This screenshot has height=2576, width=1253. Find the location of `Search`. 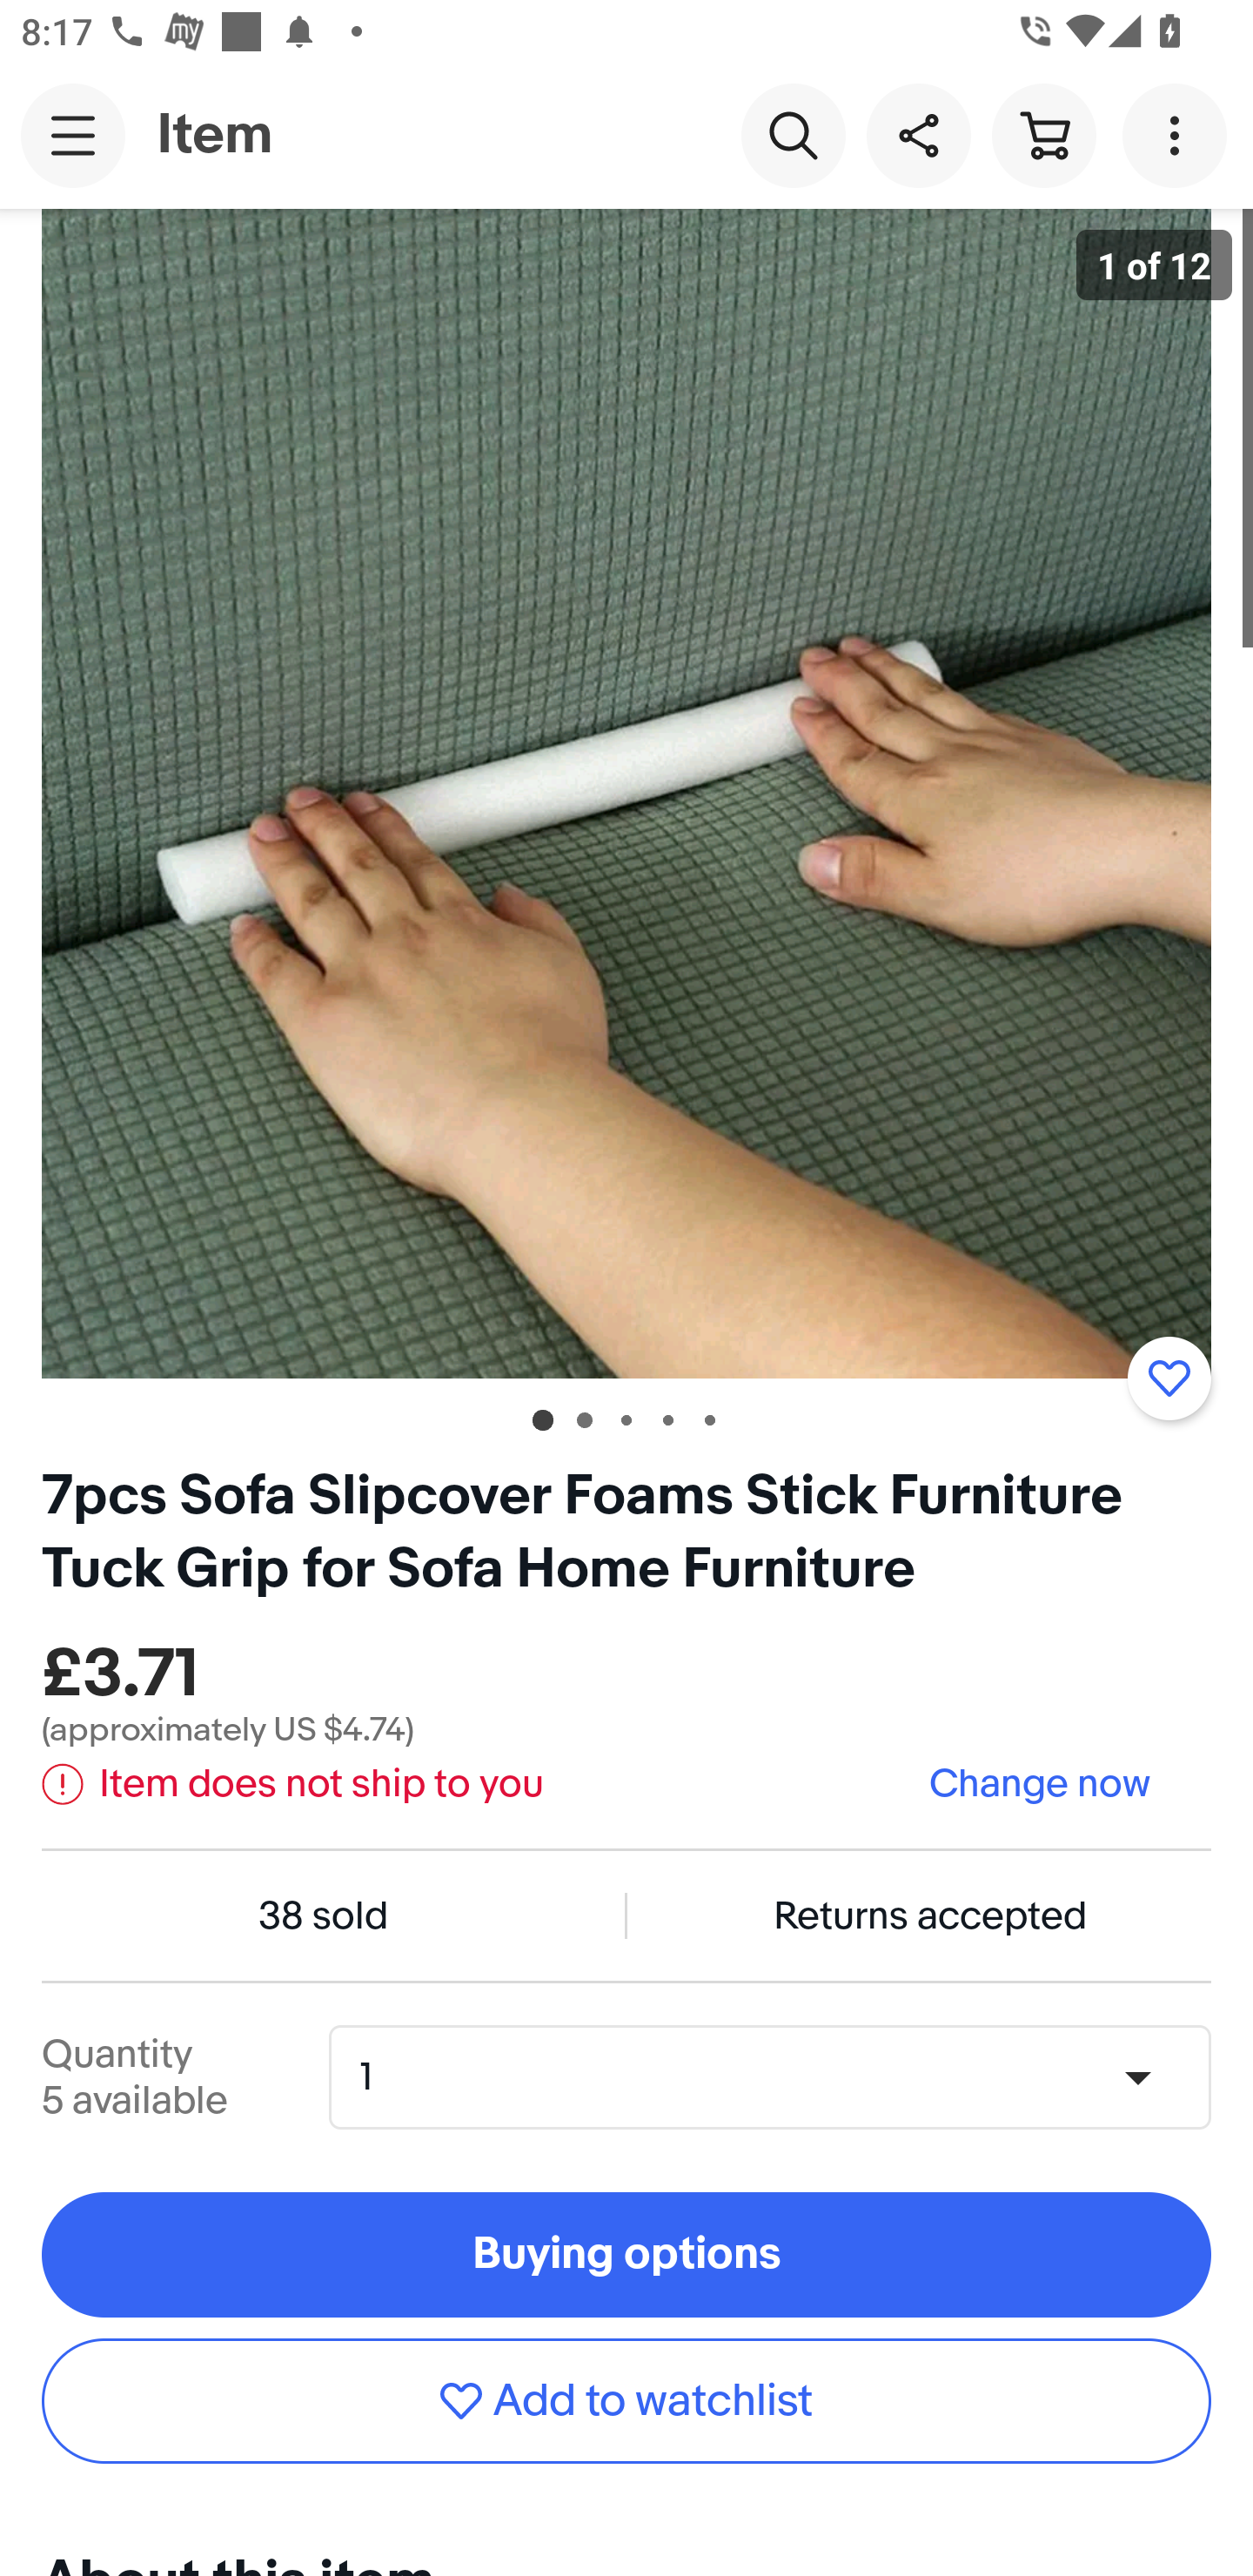

Search is located at coordinates (793, 134).